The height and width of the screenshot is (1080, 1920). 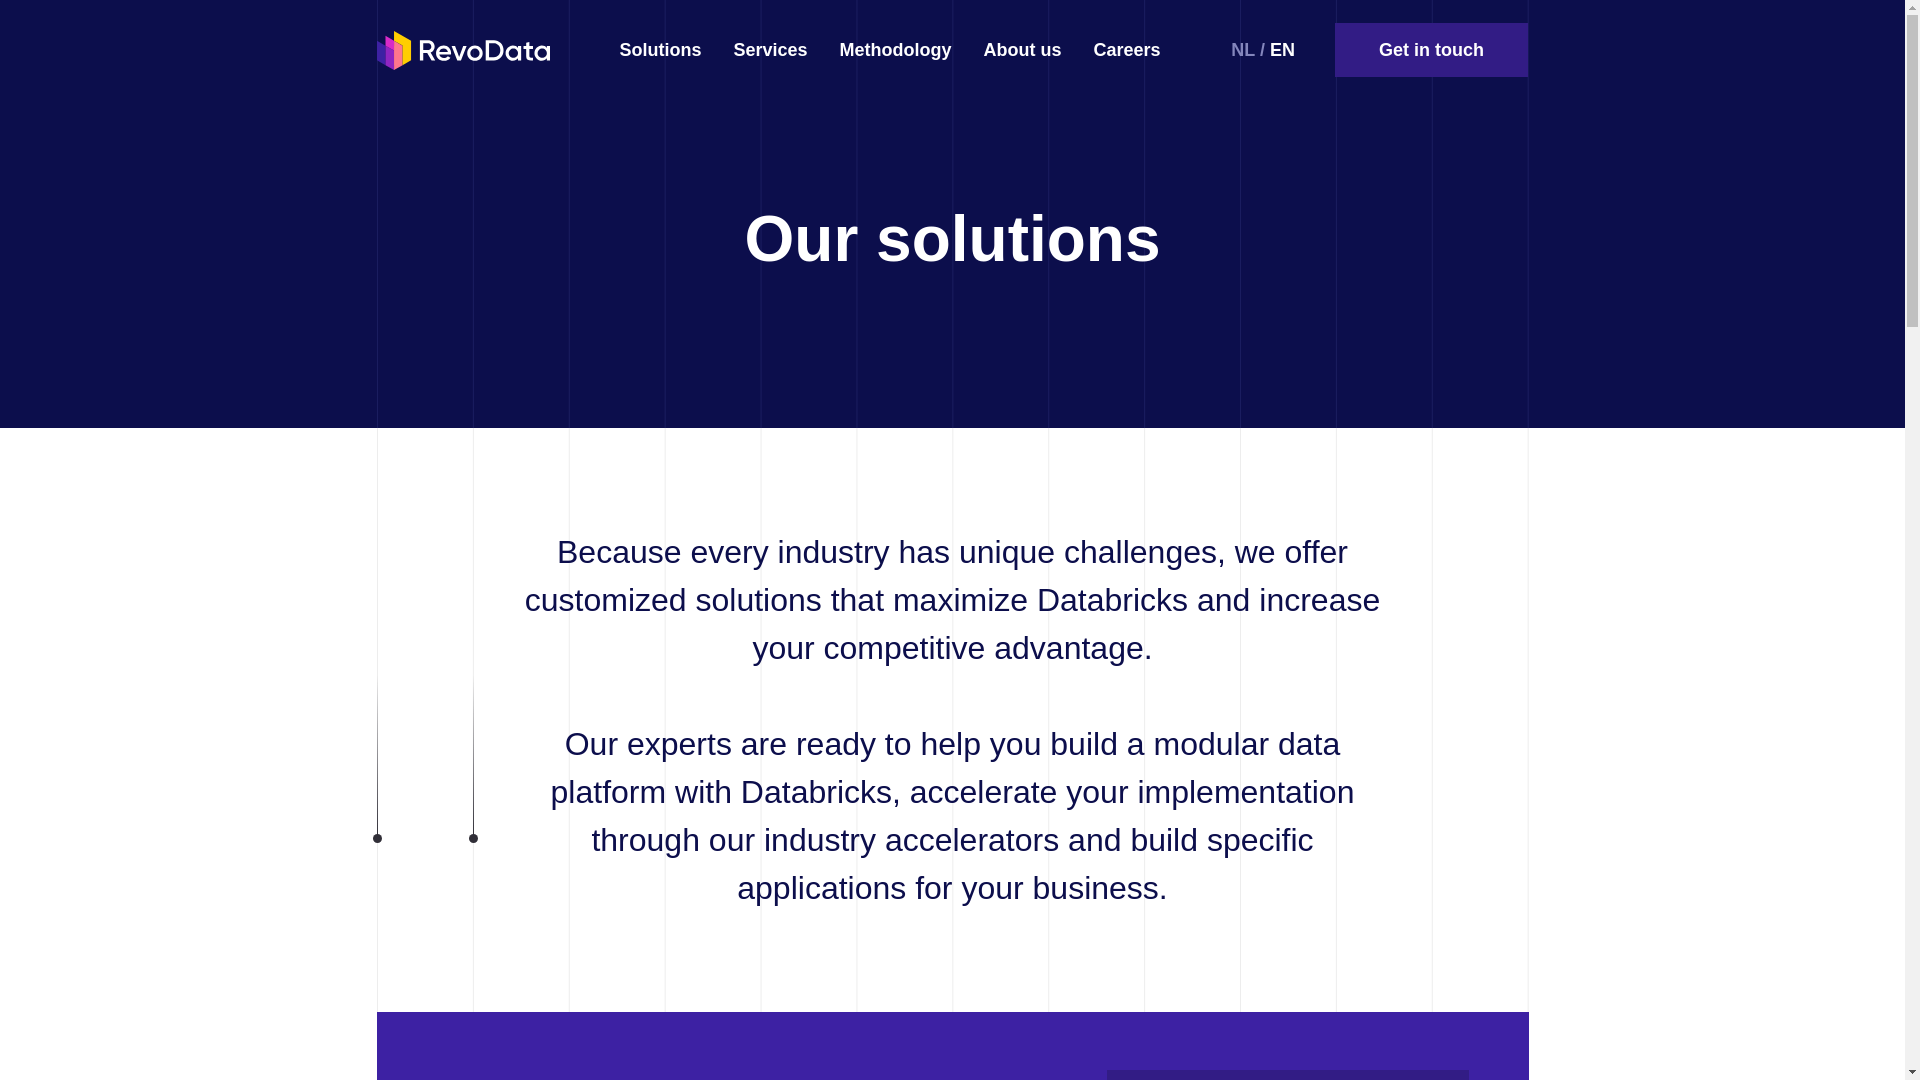 I want to click on Services, so click(x=770, y=50).